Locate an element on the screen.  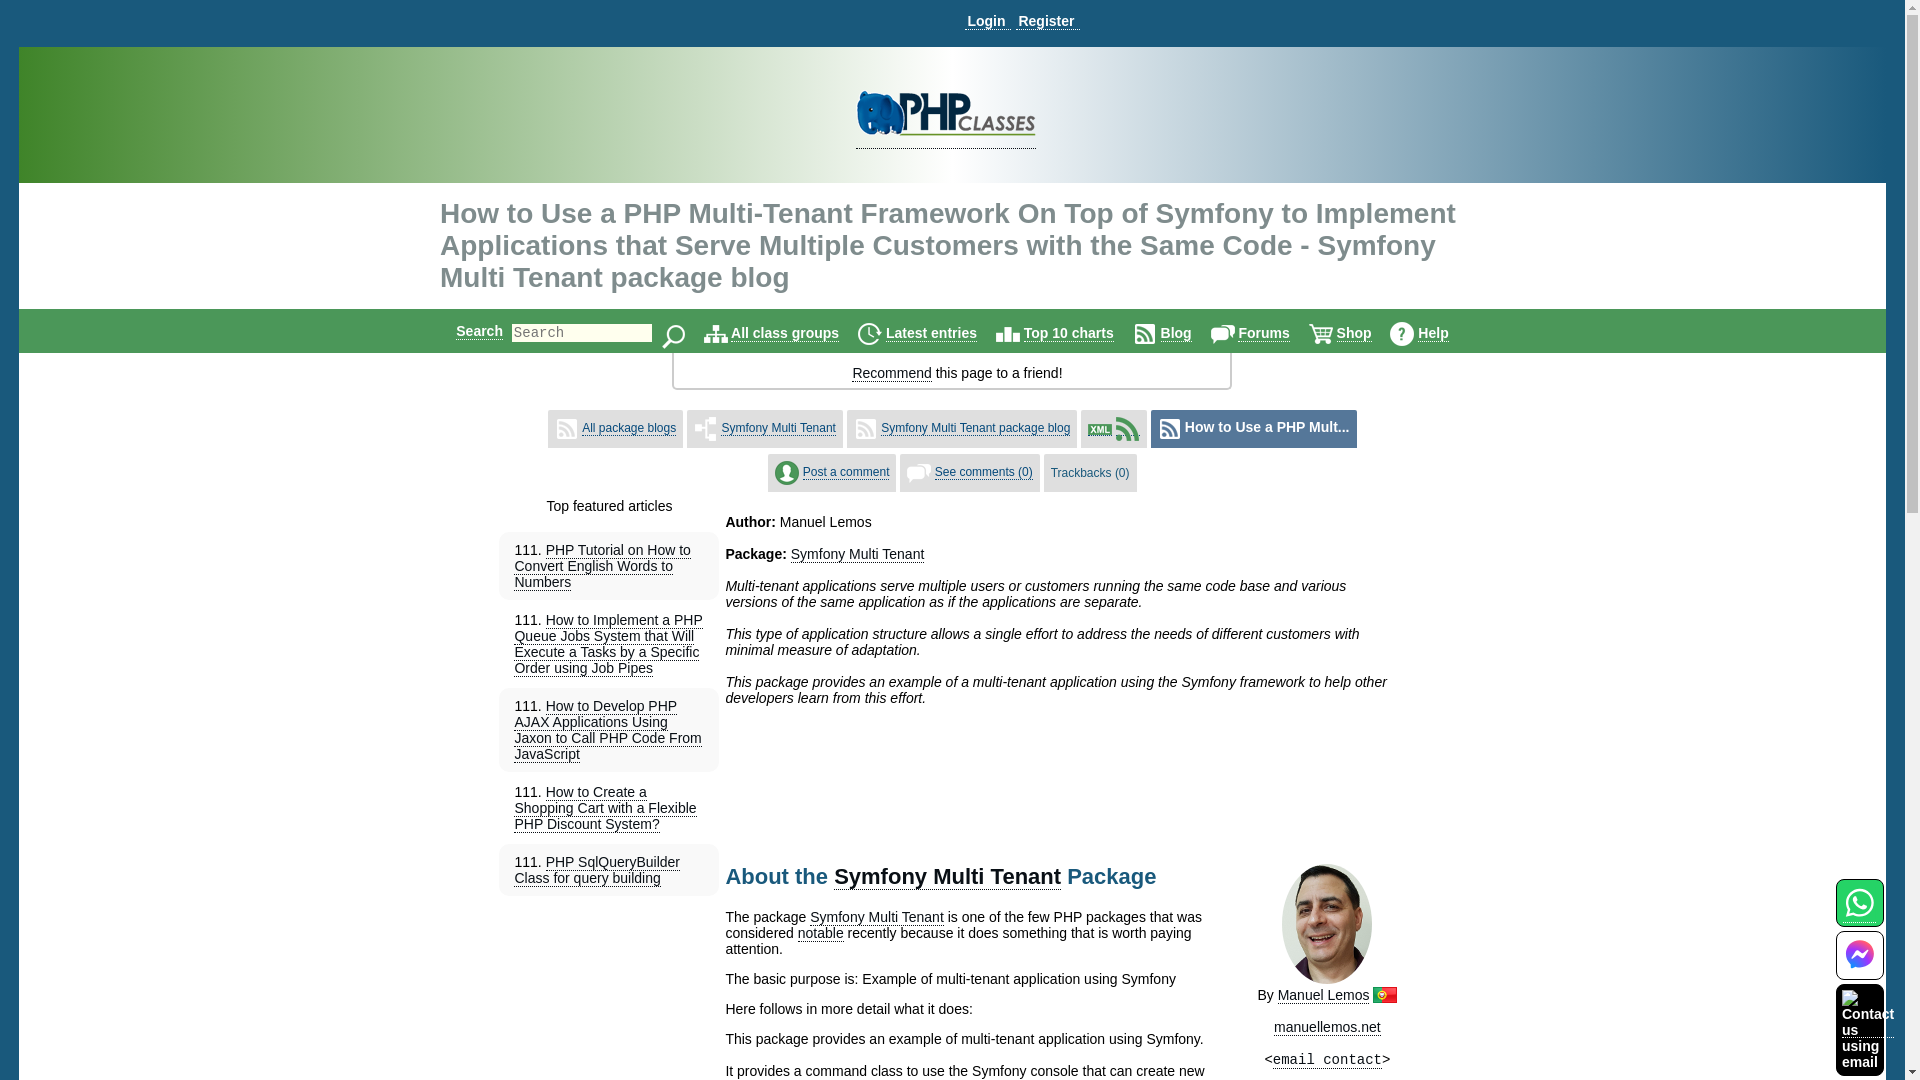
Login is located at coordinates (987, 21).